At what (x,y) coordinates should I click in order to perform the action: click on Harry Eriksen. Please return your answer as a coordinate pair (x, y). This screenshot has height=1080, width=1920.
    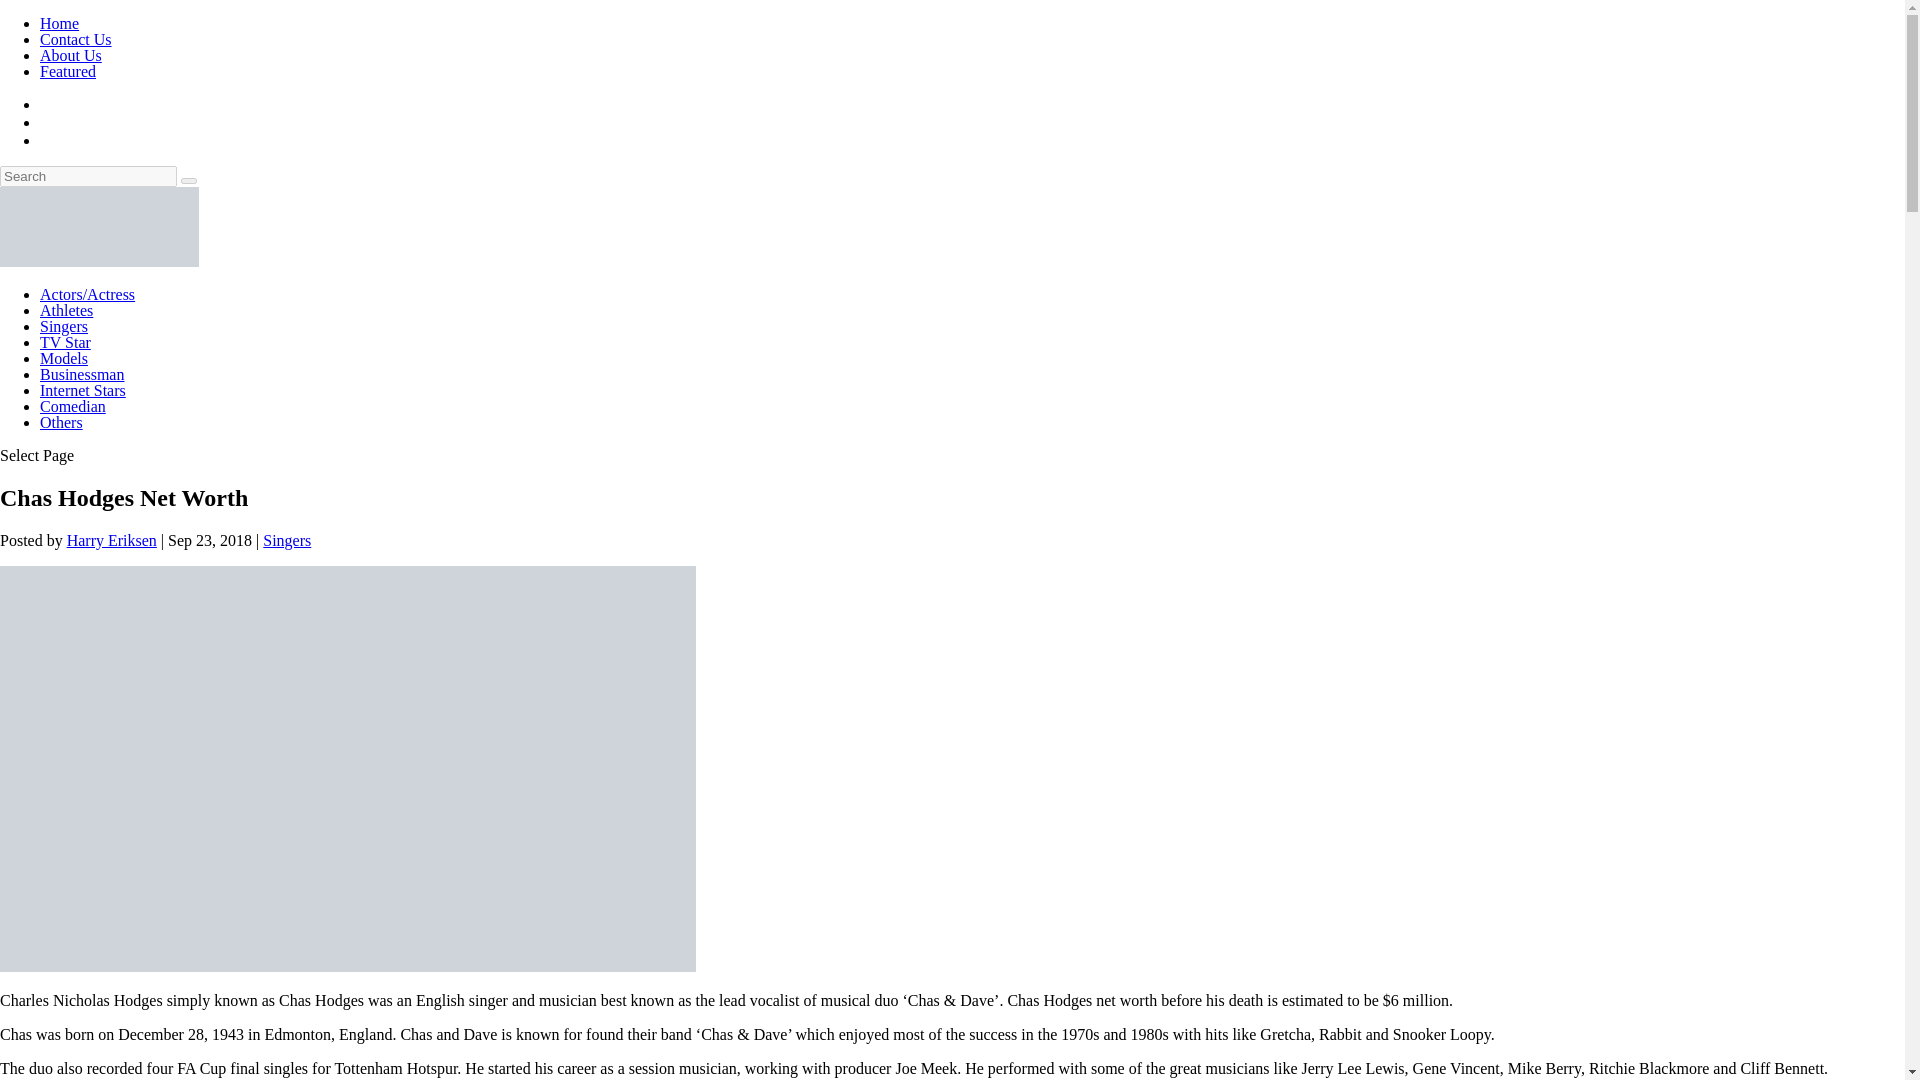
    Looking at the image, I should click on (112, 540).